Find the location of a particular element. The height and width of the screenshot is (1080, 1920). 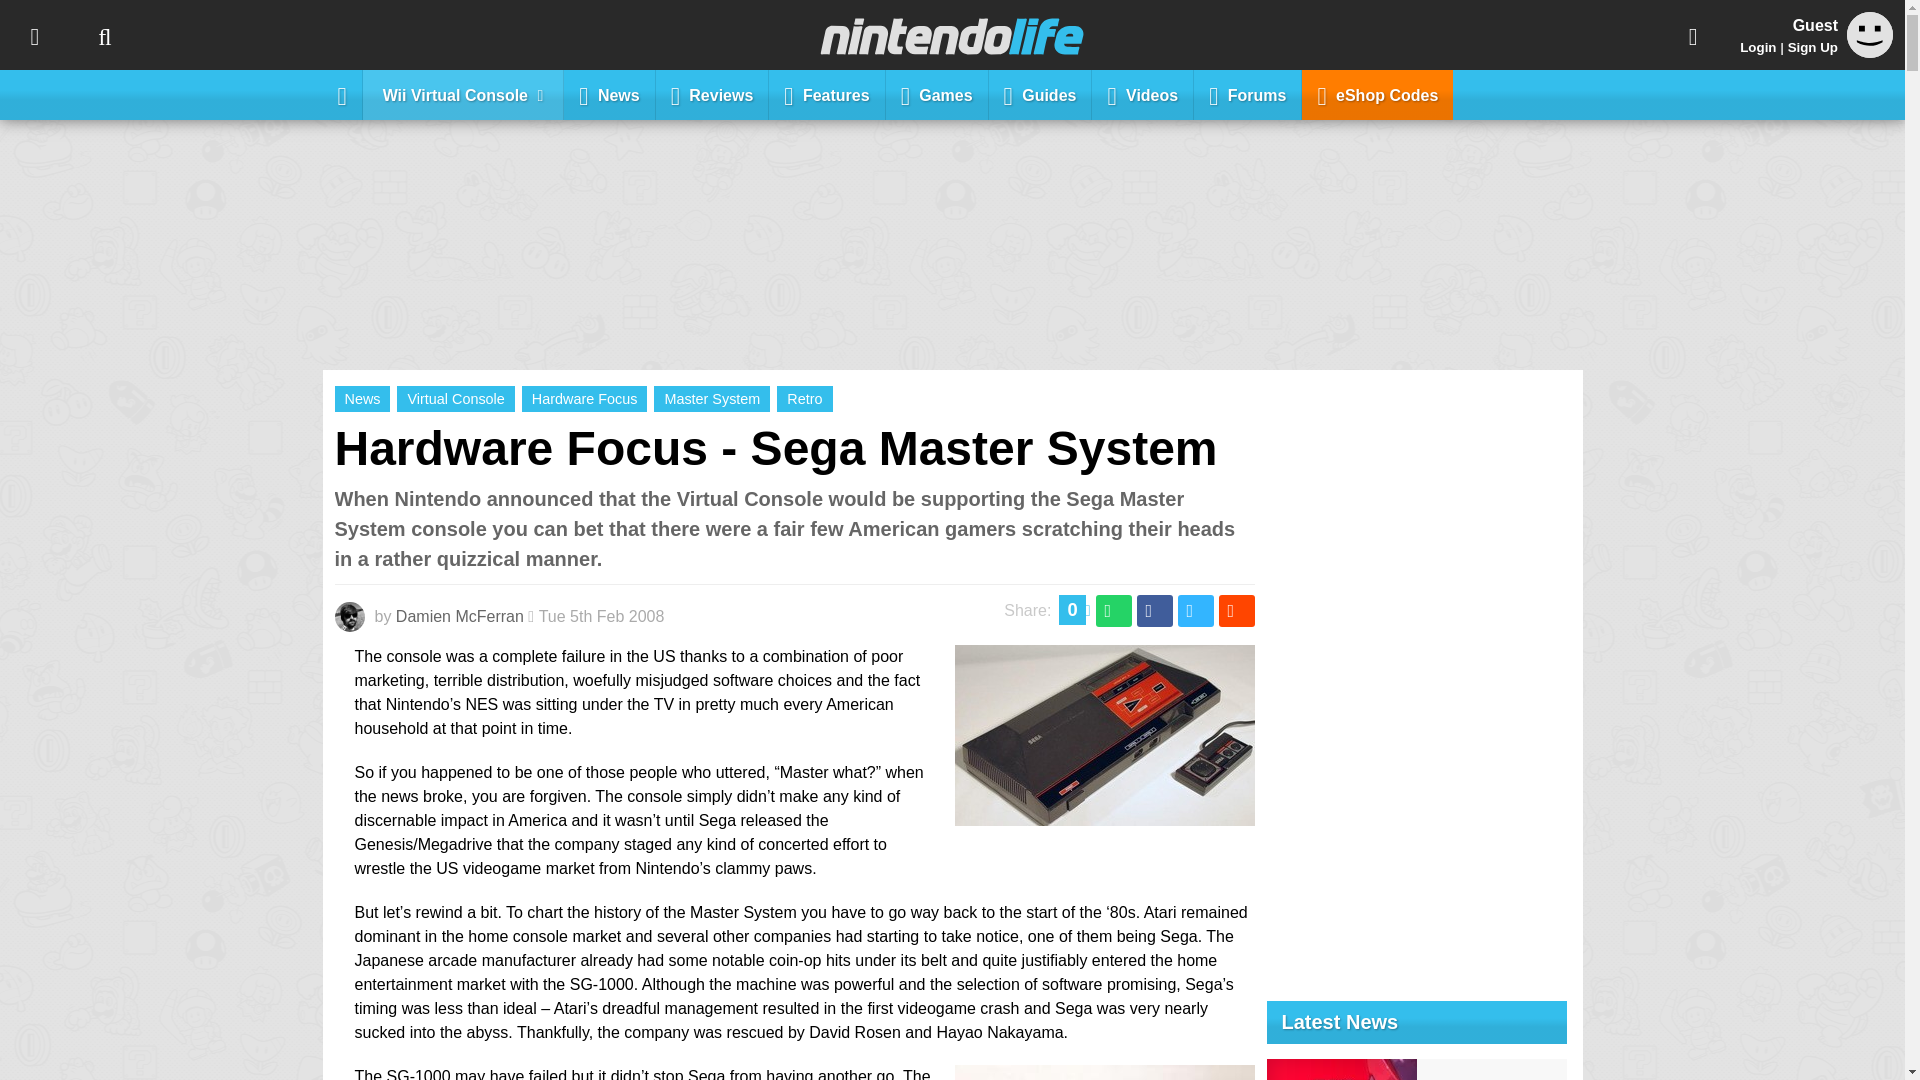

eShop Codes is located at coordinates (1377, 94).